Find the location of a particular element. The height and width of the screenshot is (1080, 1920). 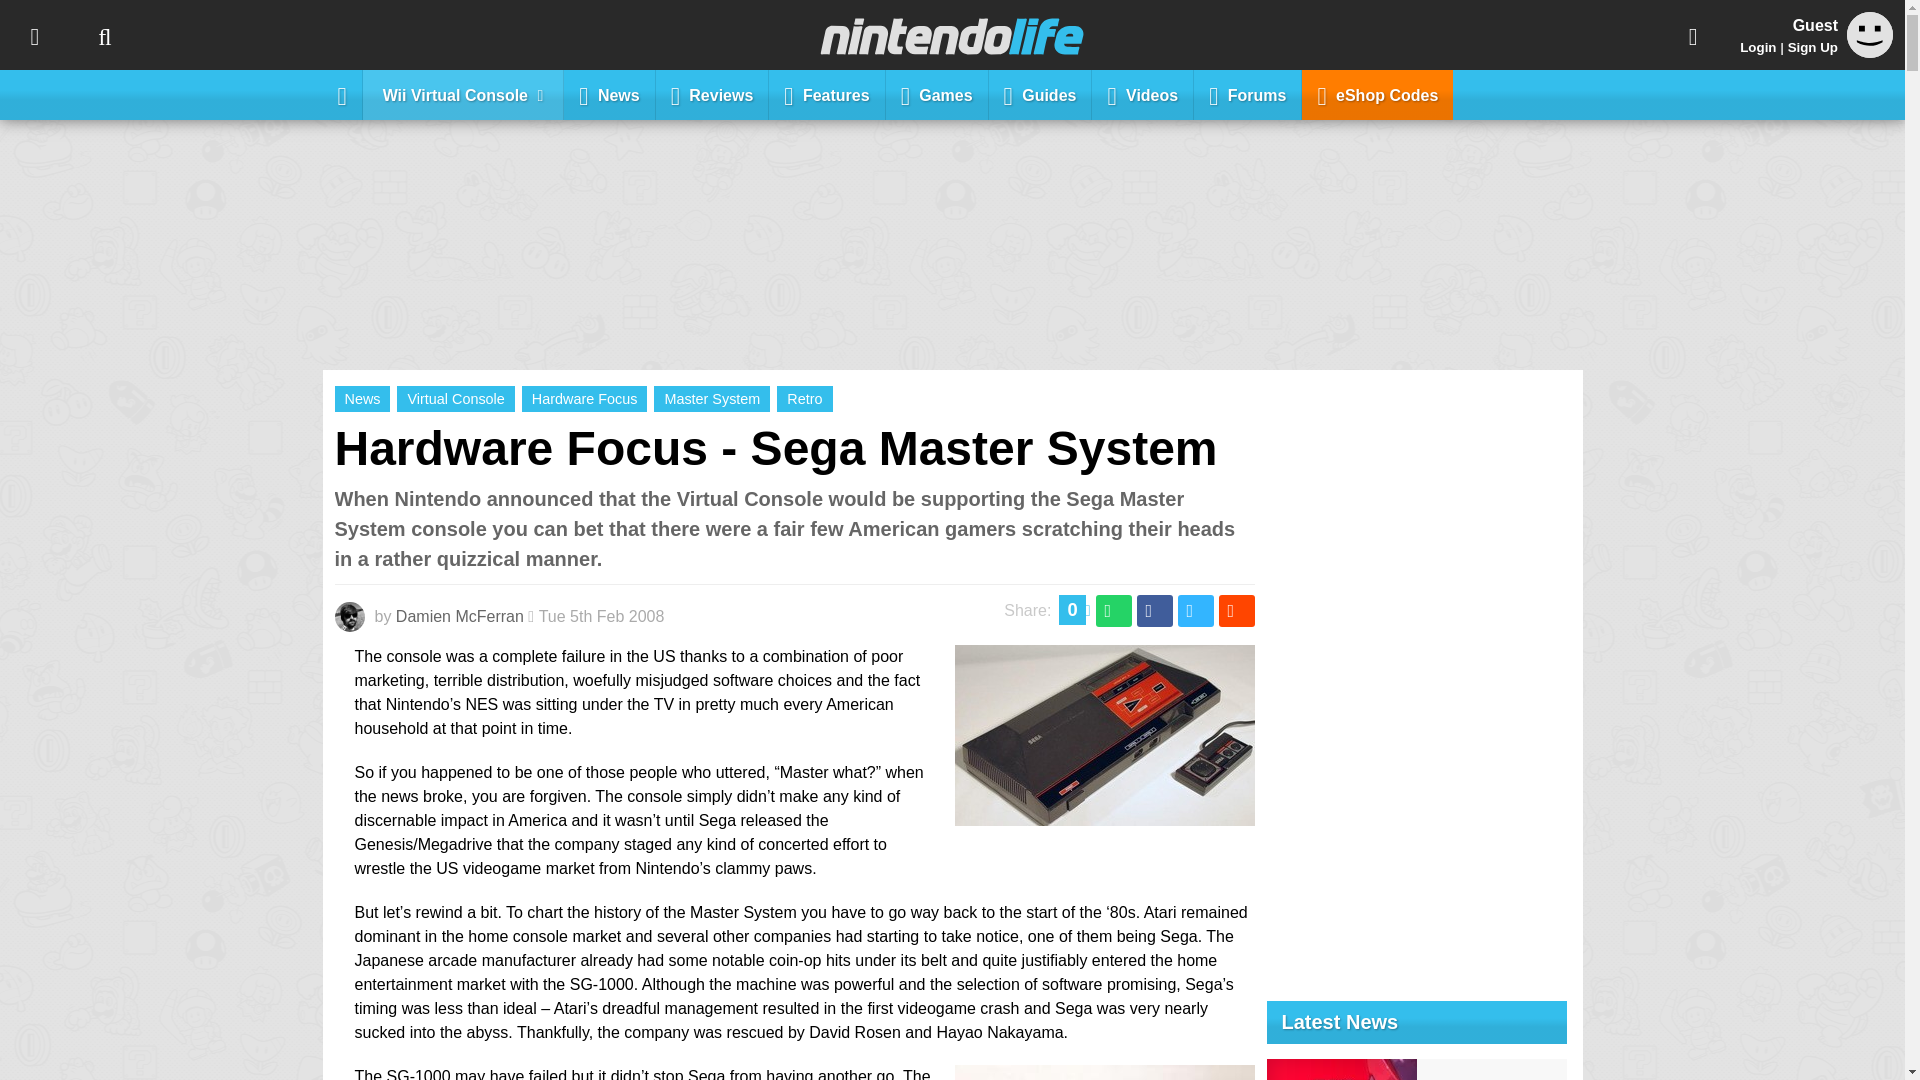

eShop Codes is located at coordinates (1377, 94).